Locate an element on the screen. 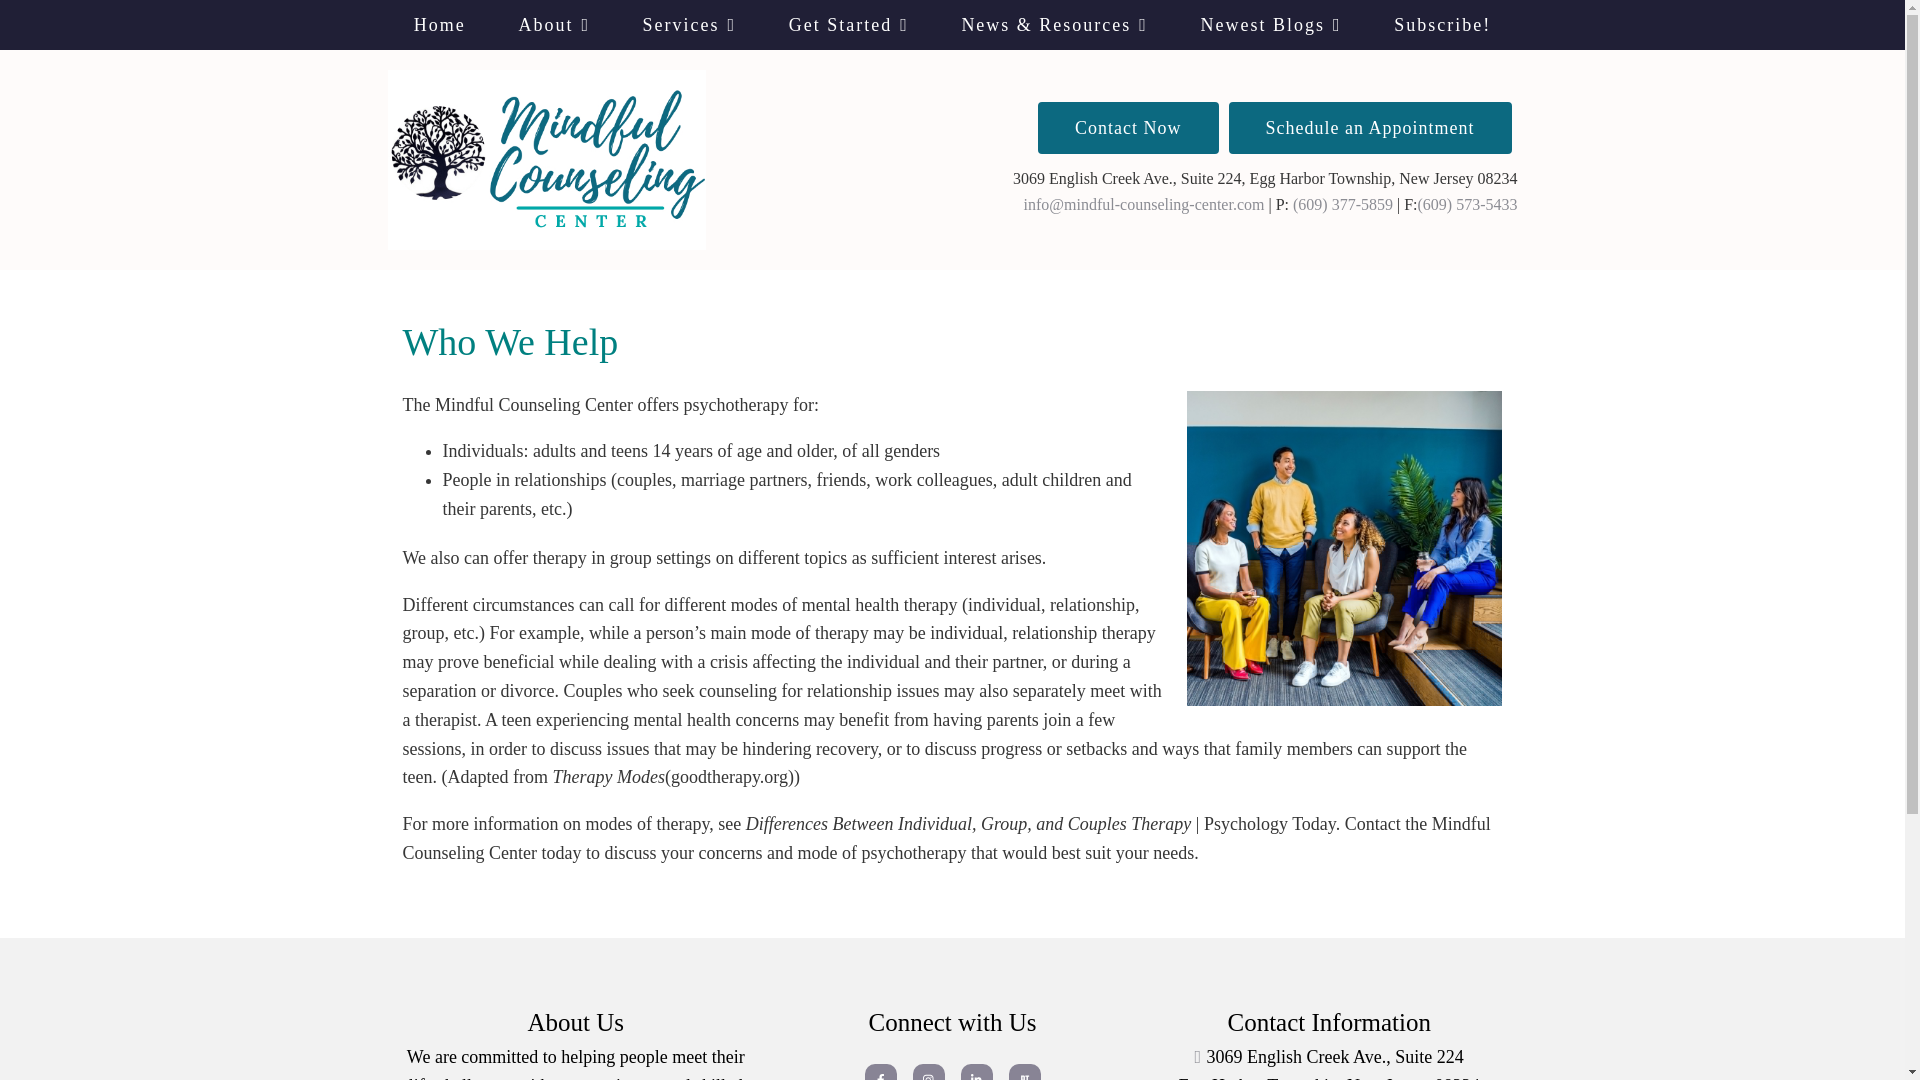 The height and width of the screenshot is (1080, 1920). Services is located at coordinates (689, 24).